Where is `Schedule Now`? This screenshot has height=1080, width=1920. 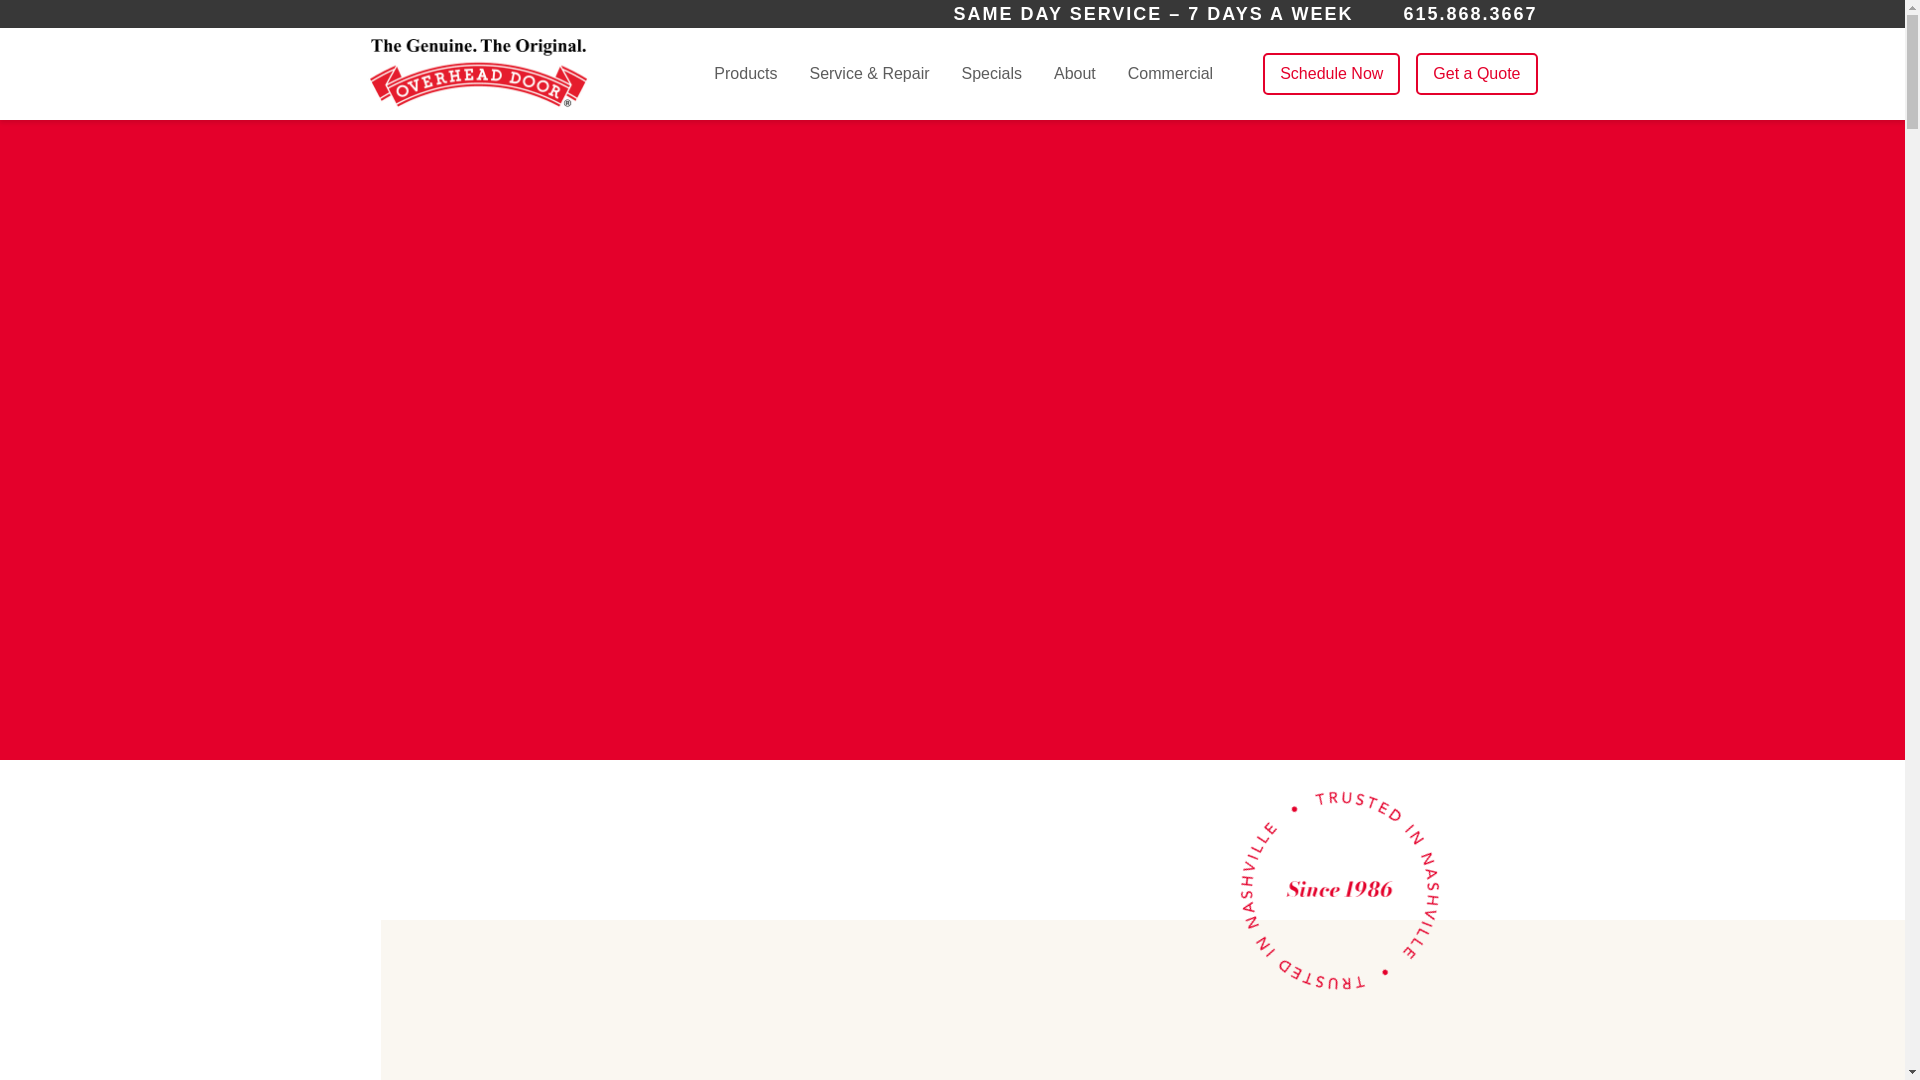 Schedule Now is located at coordinates (1331, 74).